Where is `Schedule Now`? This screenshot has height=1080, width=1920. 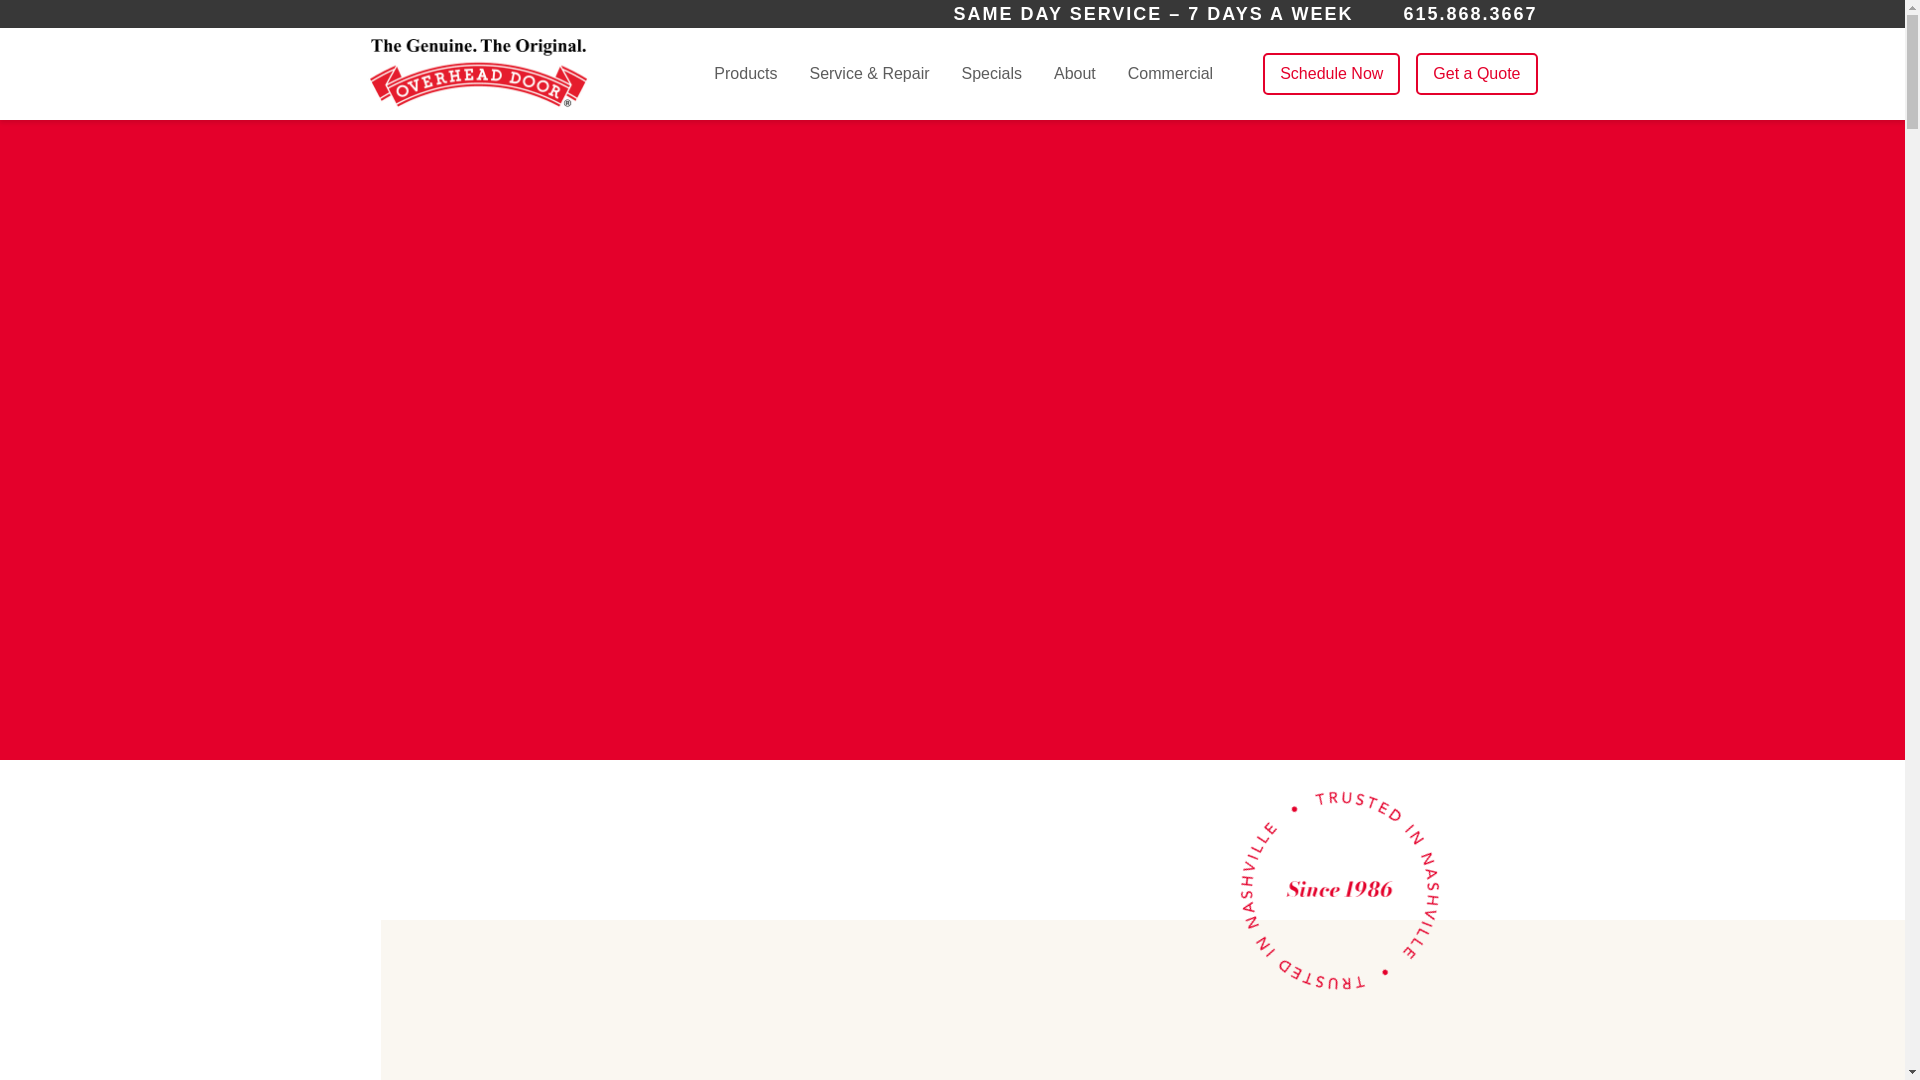 Schedule Now is located at coordinates (1331, 74).